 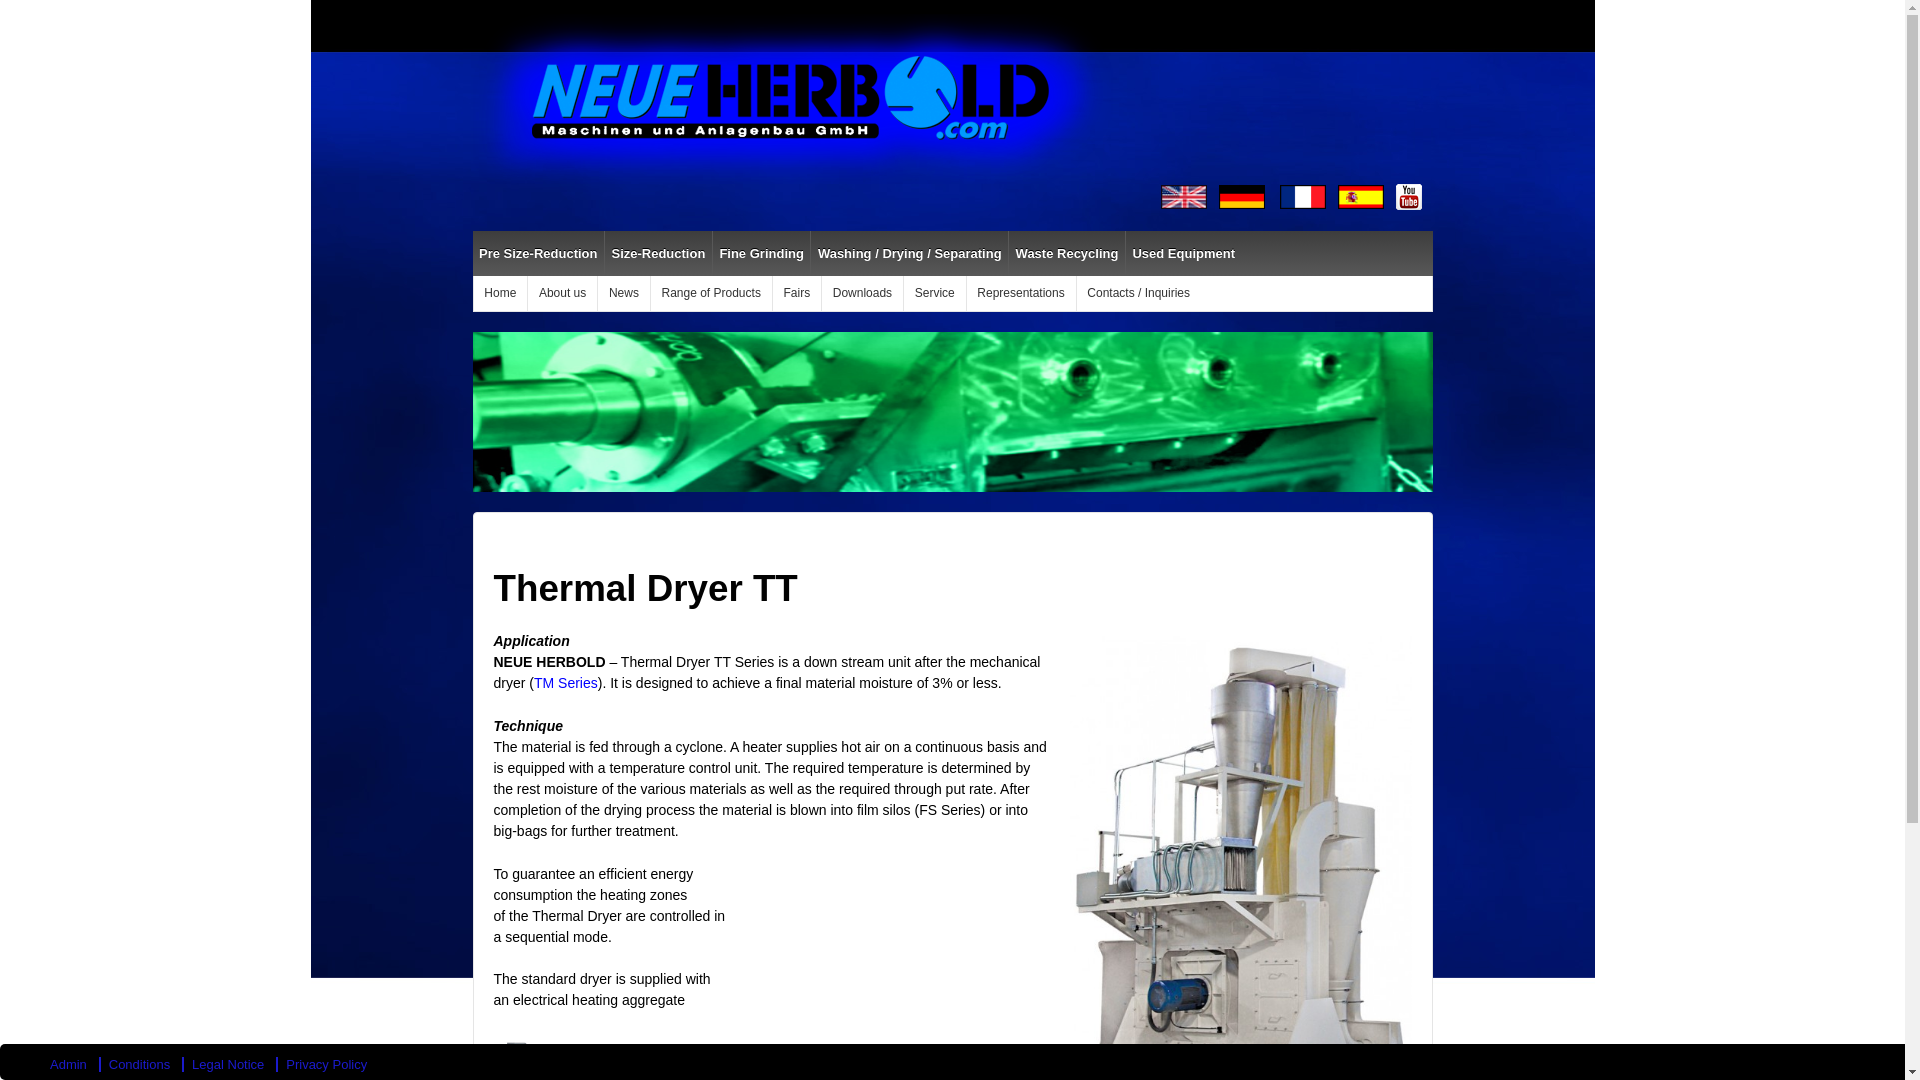 What do you see at coordinates (1408, 196) in the screenshot?
I see `YouTube` at bounding box center [1408, 196].